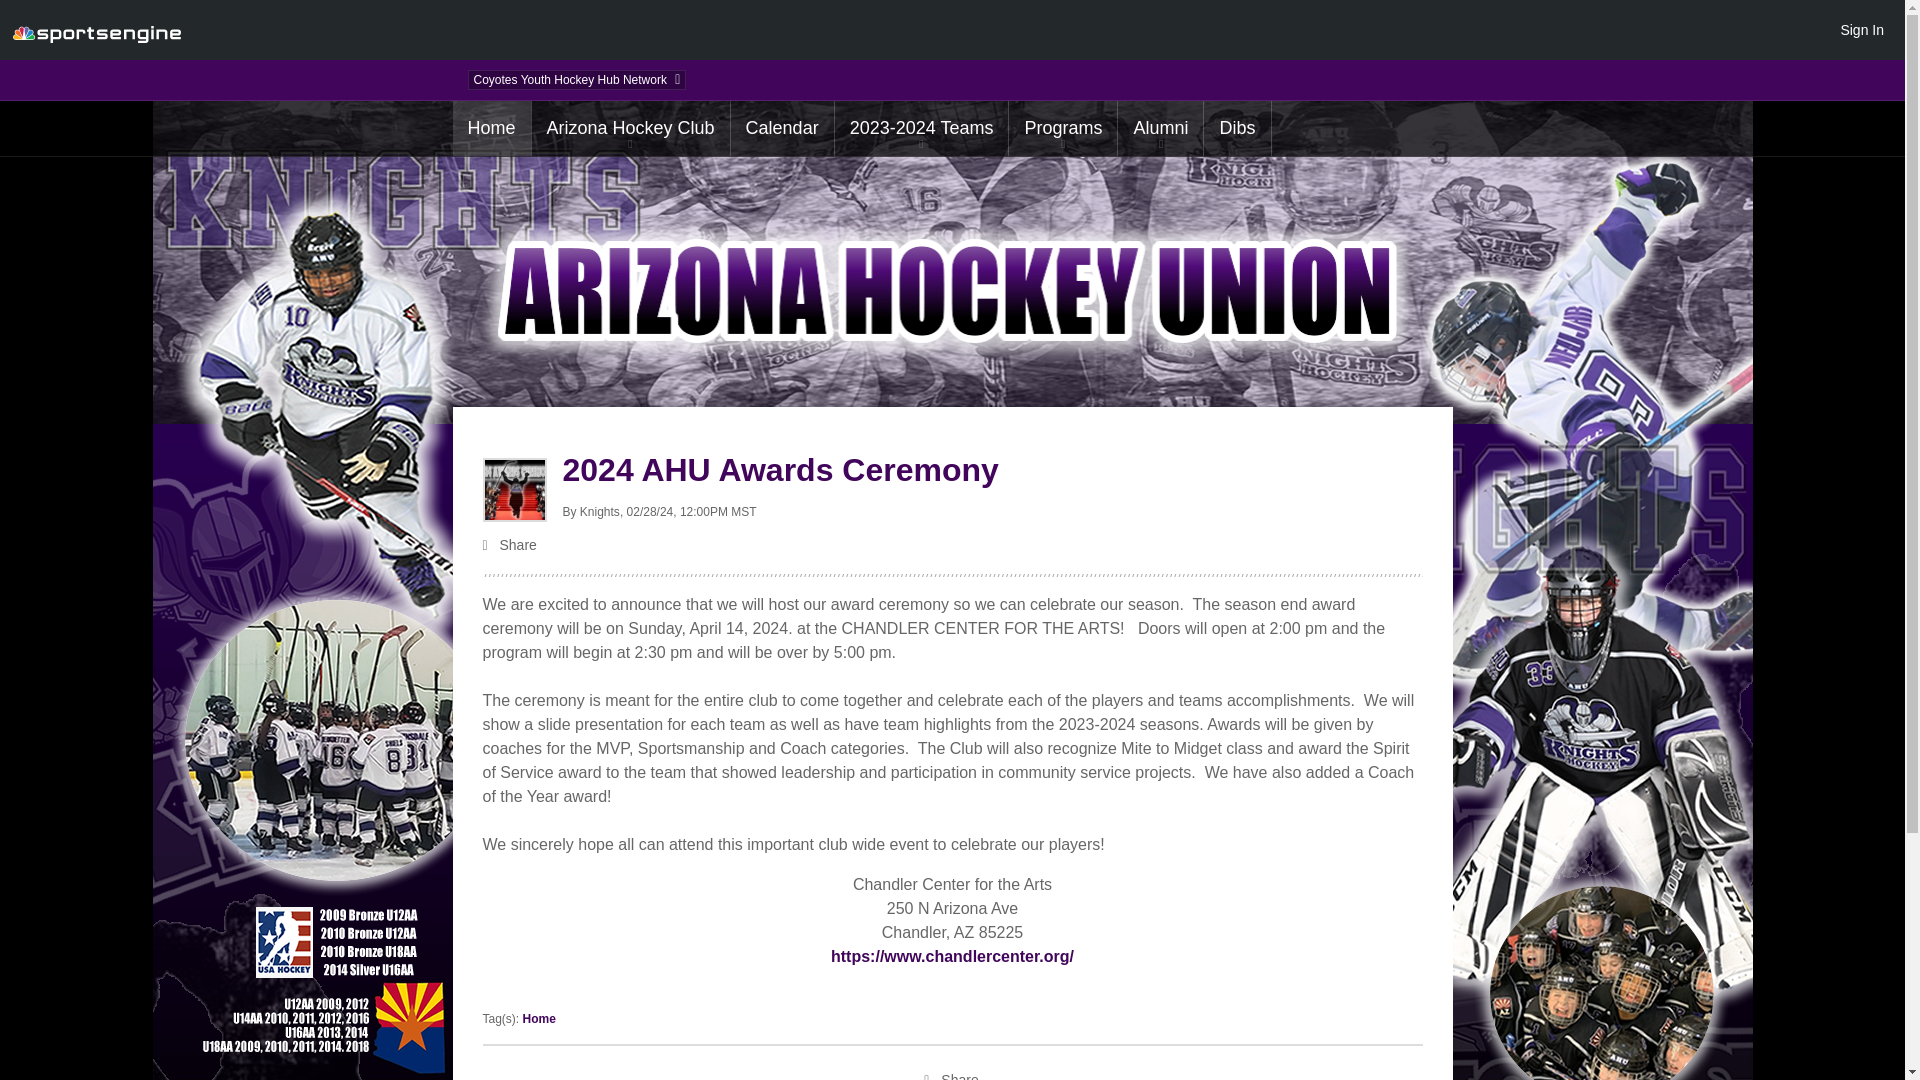 The width and height of the screenshot is (1920, 1080). I want to click on Home, so click(539, 1018).